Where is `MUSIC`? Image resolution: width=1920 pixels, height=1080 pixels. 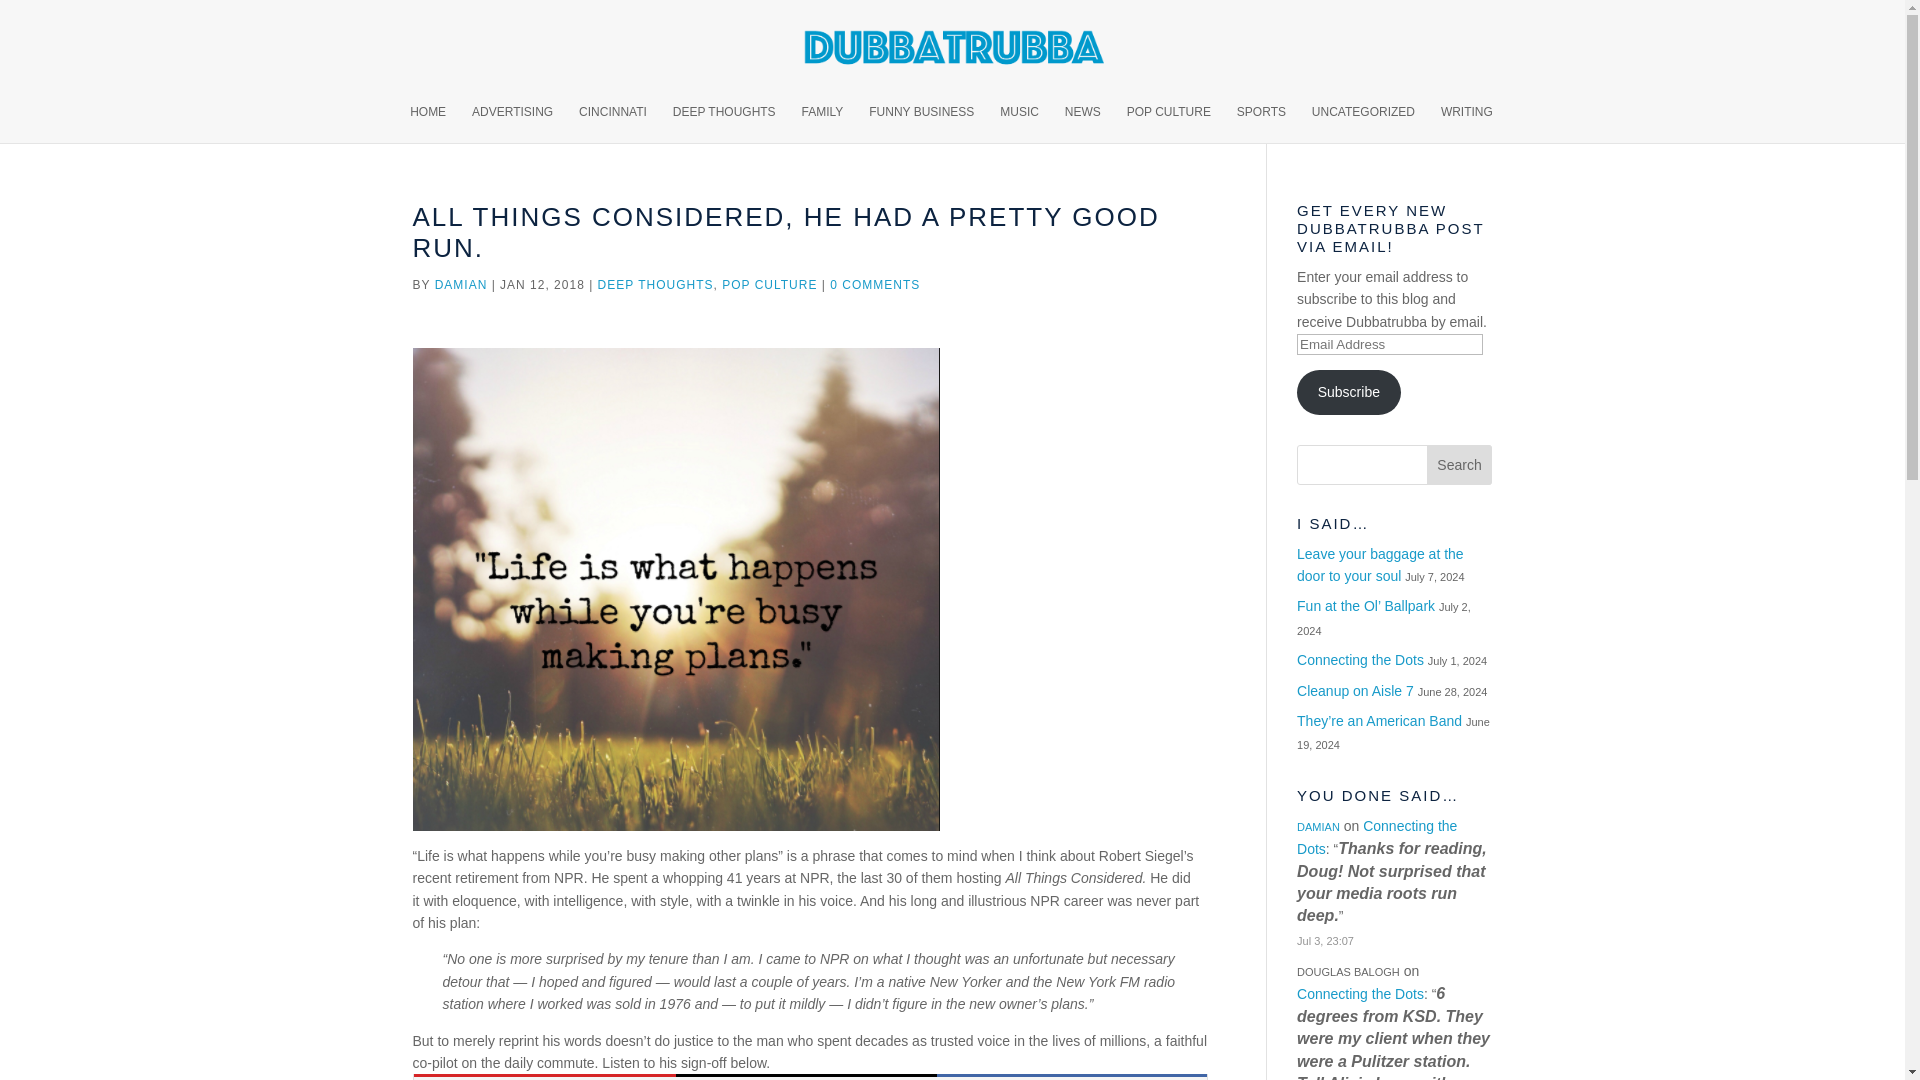 MUSIC is located at coordinates (1019, 123).